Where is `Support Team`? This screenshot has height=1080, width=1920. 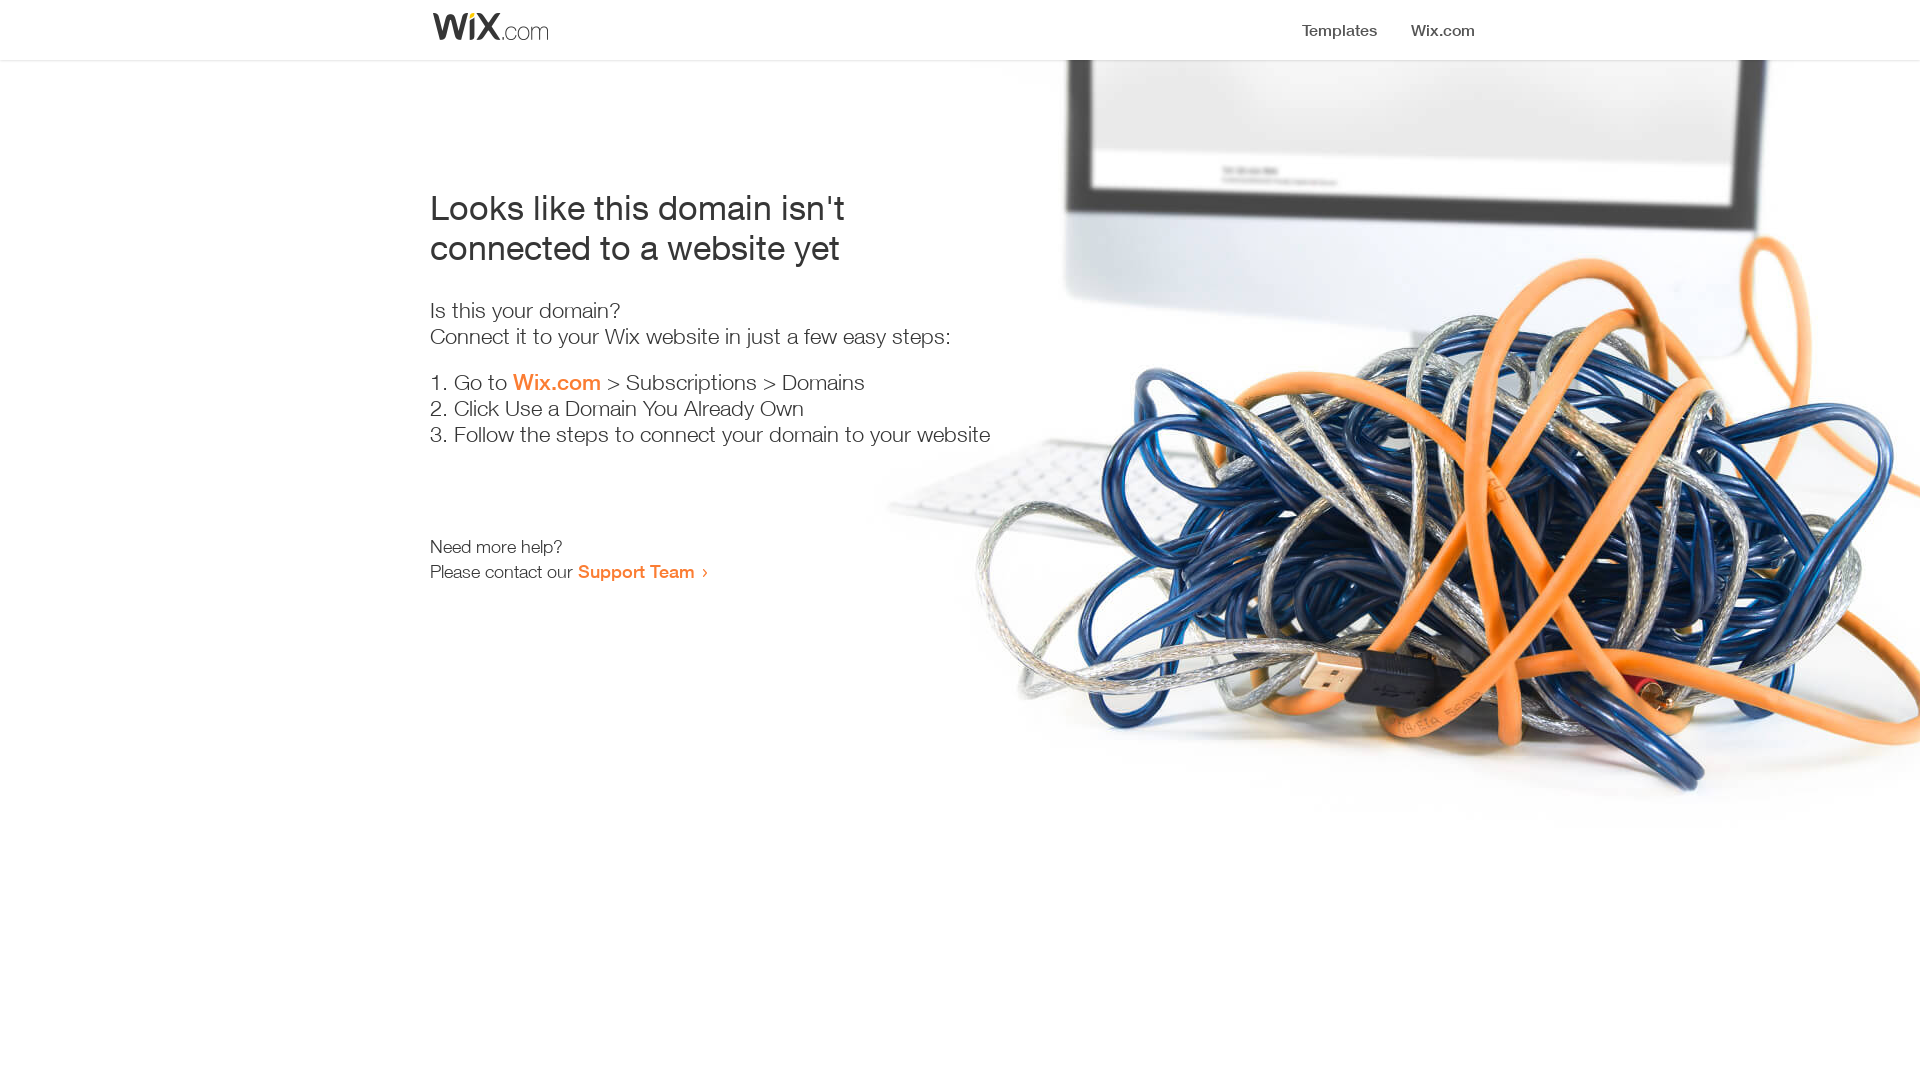
Support Team is located at coordinates (636, 571).